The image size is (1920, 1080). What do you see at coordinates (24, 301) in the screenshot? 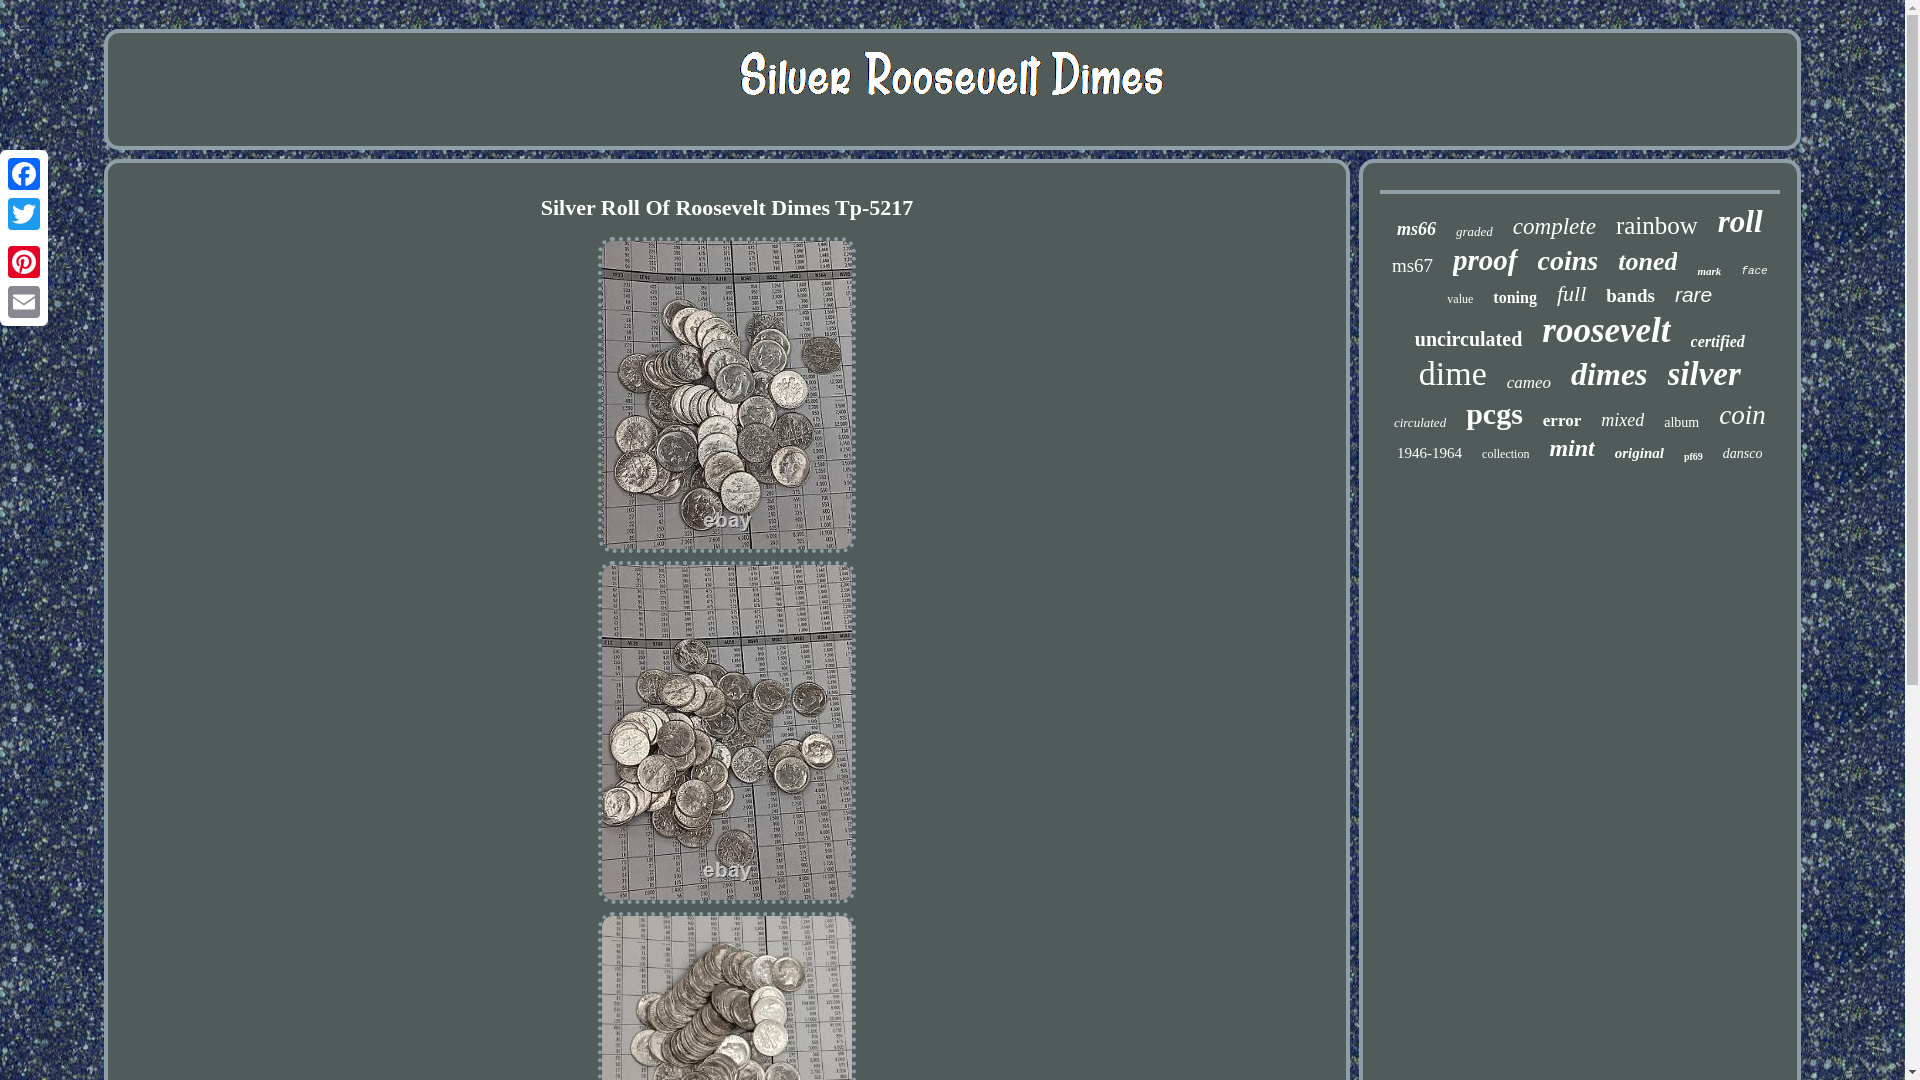
I see `Email` at bounding box center [24, 301].